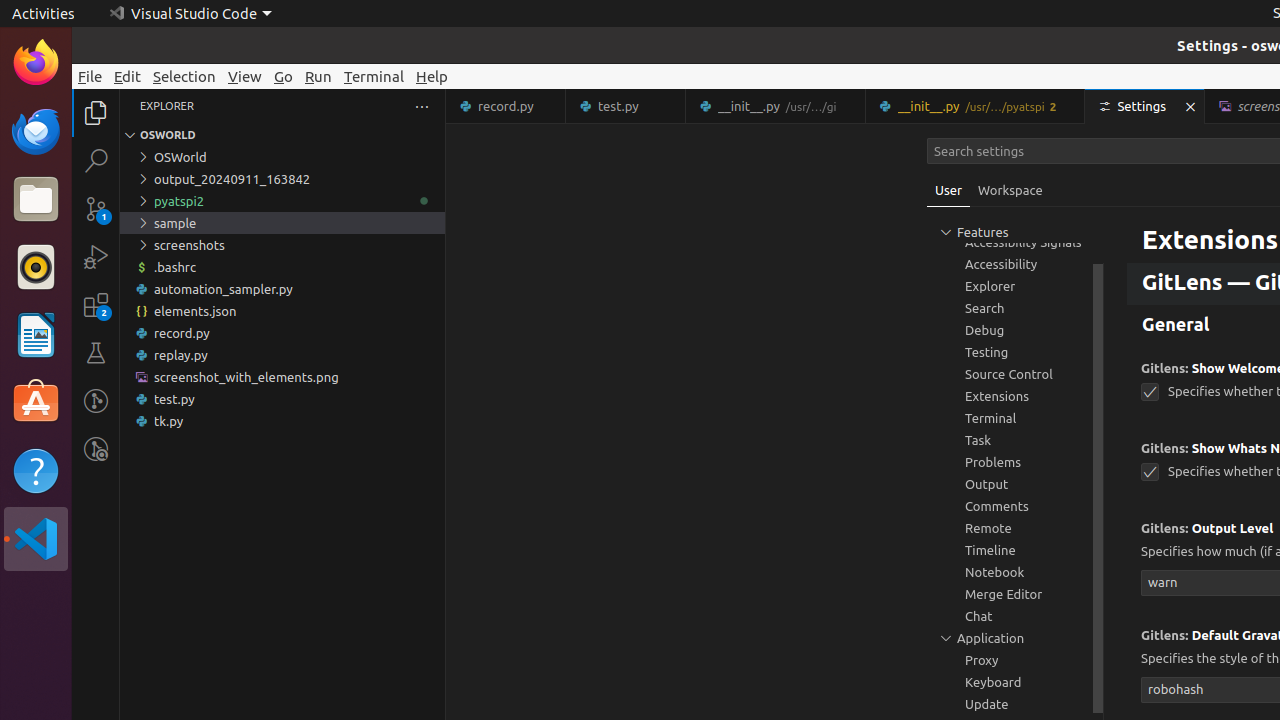  I want to click on GitLens Inspect, so click(96, 449).